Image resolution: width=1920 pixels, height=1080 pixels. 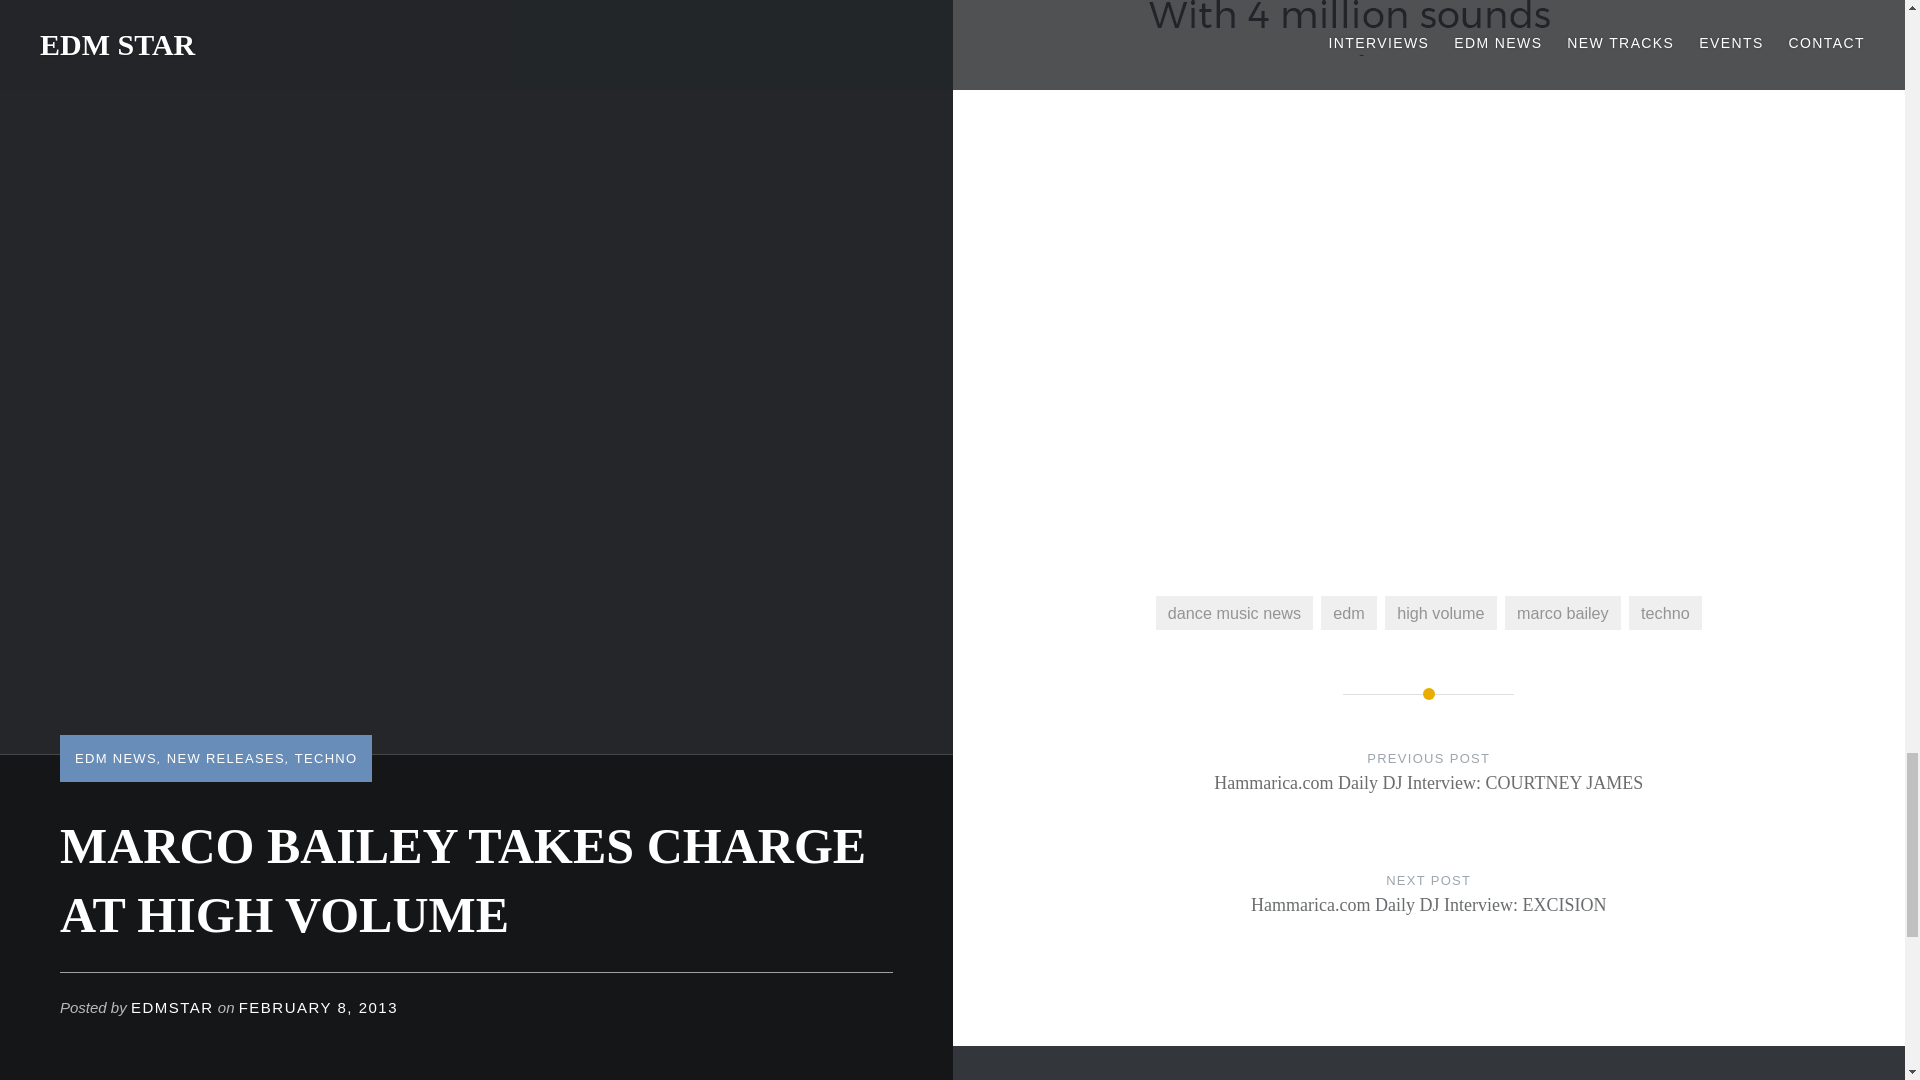 What do you see at coordinates (1440, 612) in the screenshot?
I see `marco bailey` at bounding box center [1440, 612].